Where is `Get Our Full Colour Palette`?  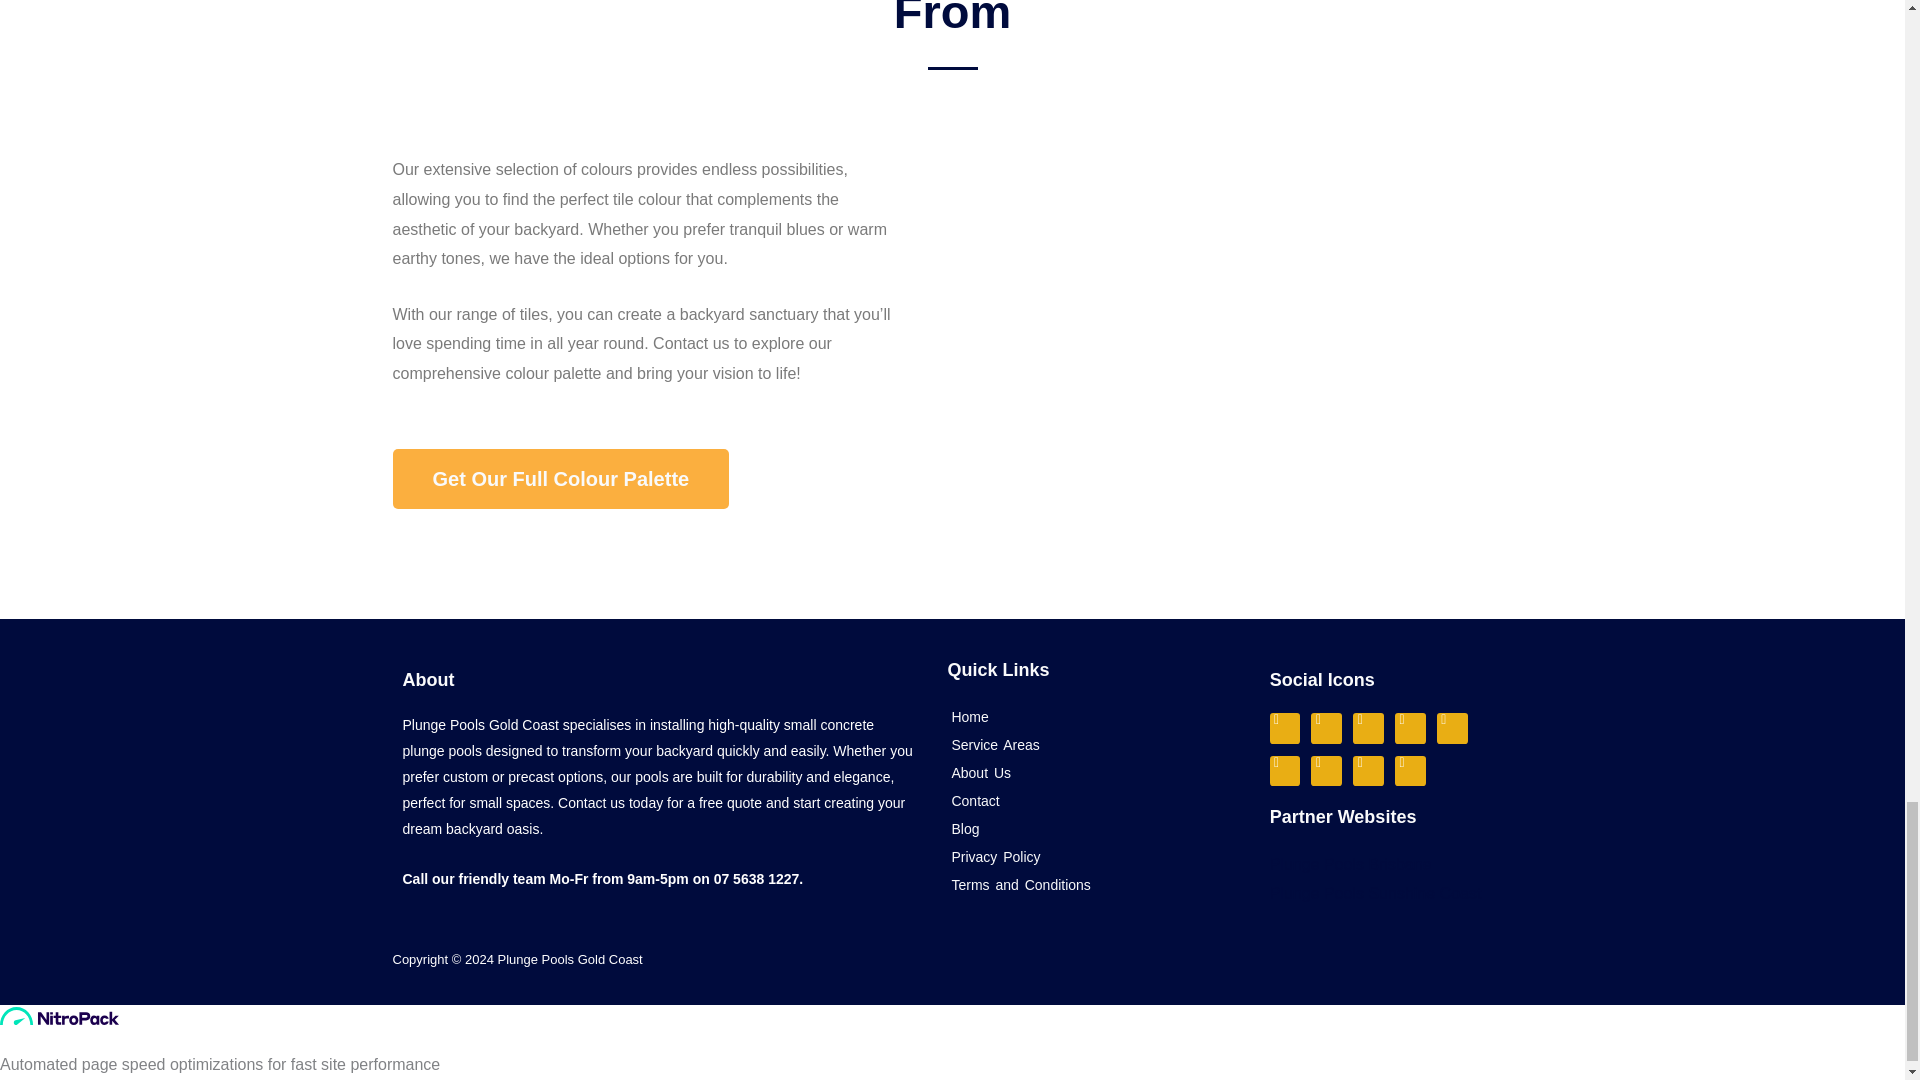 Get Our Full Colour Palette is located at coordinates (560, 478).